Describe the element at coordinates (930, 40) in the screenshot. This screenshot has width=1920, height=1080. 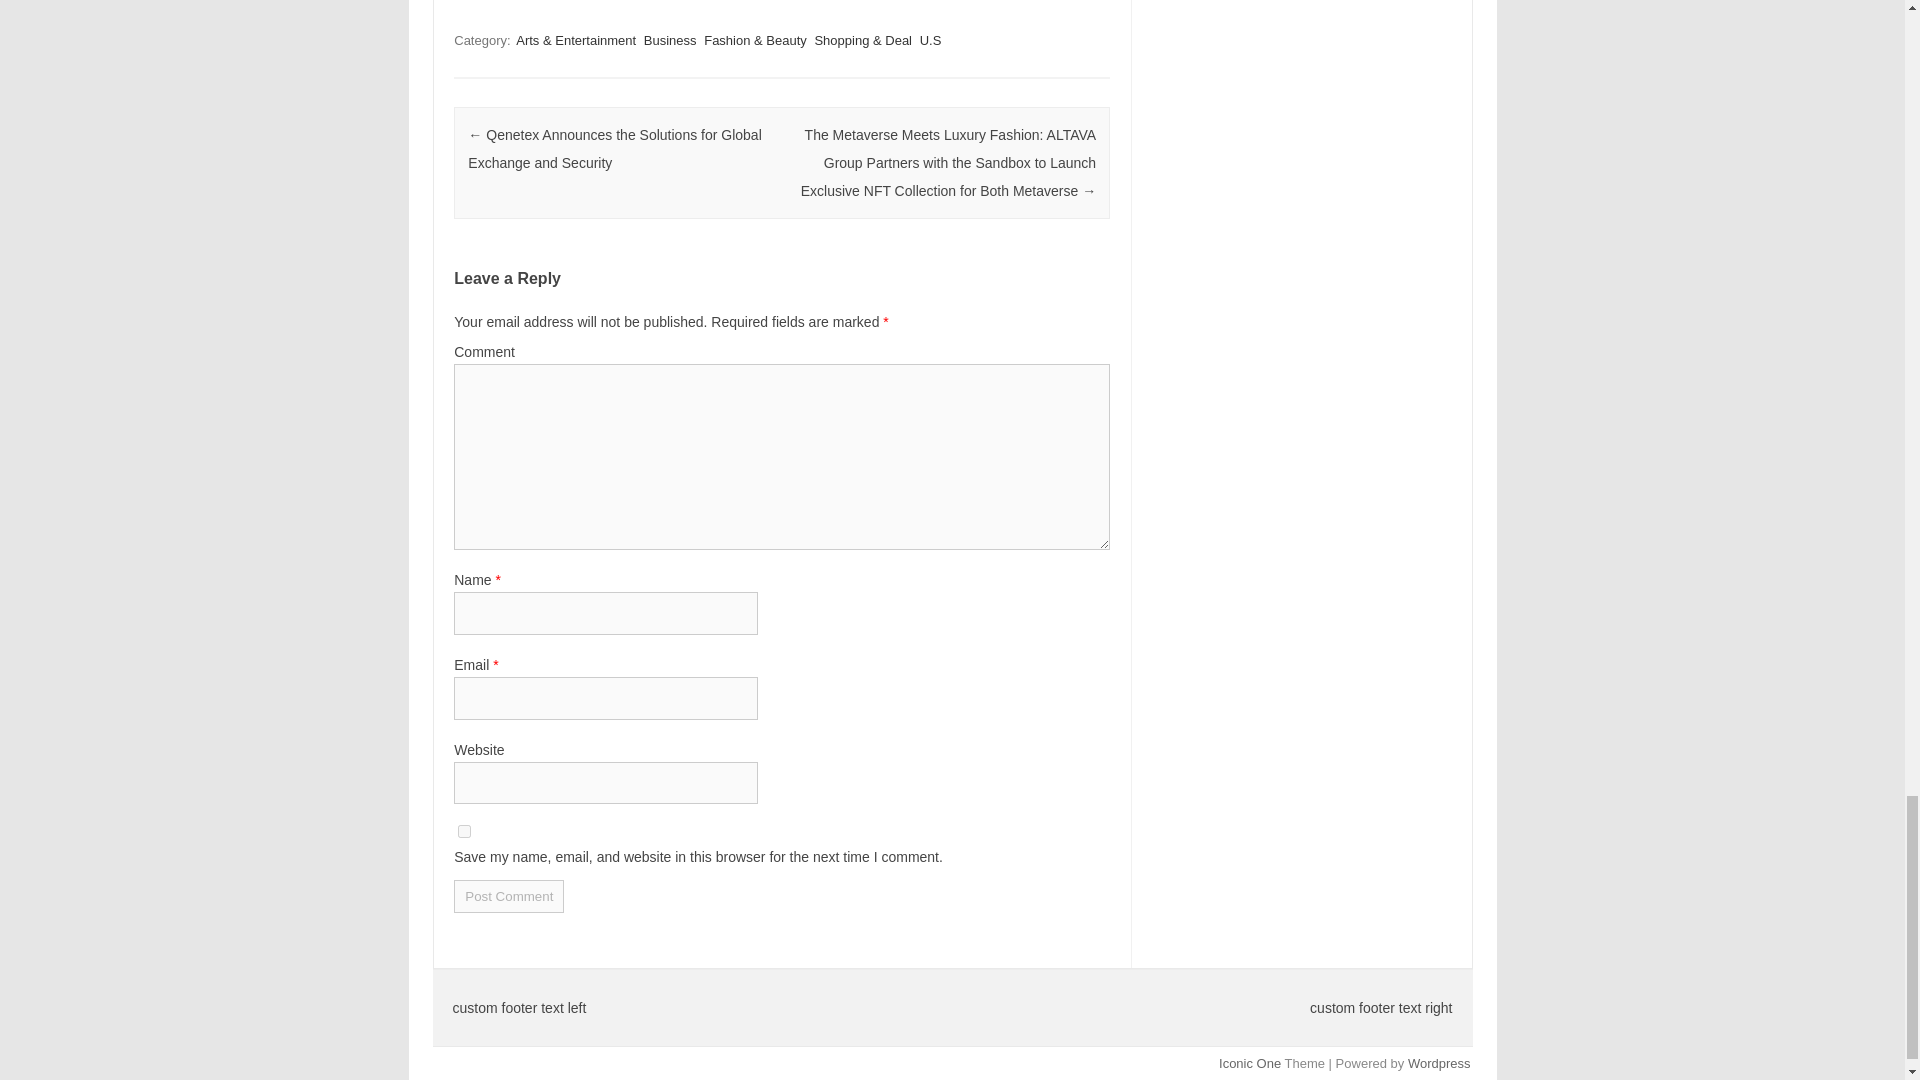
I see `U.S` at that location.